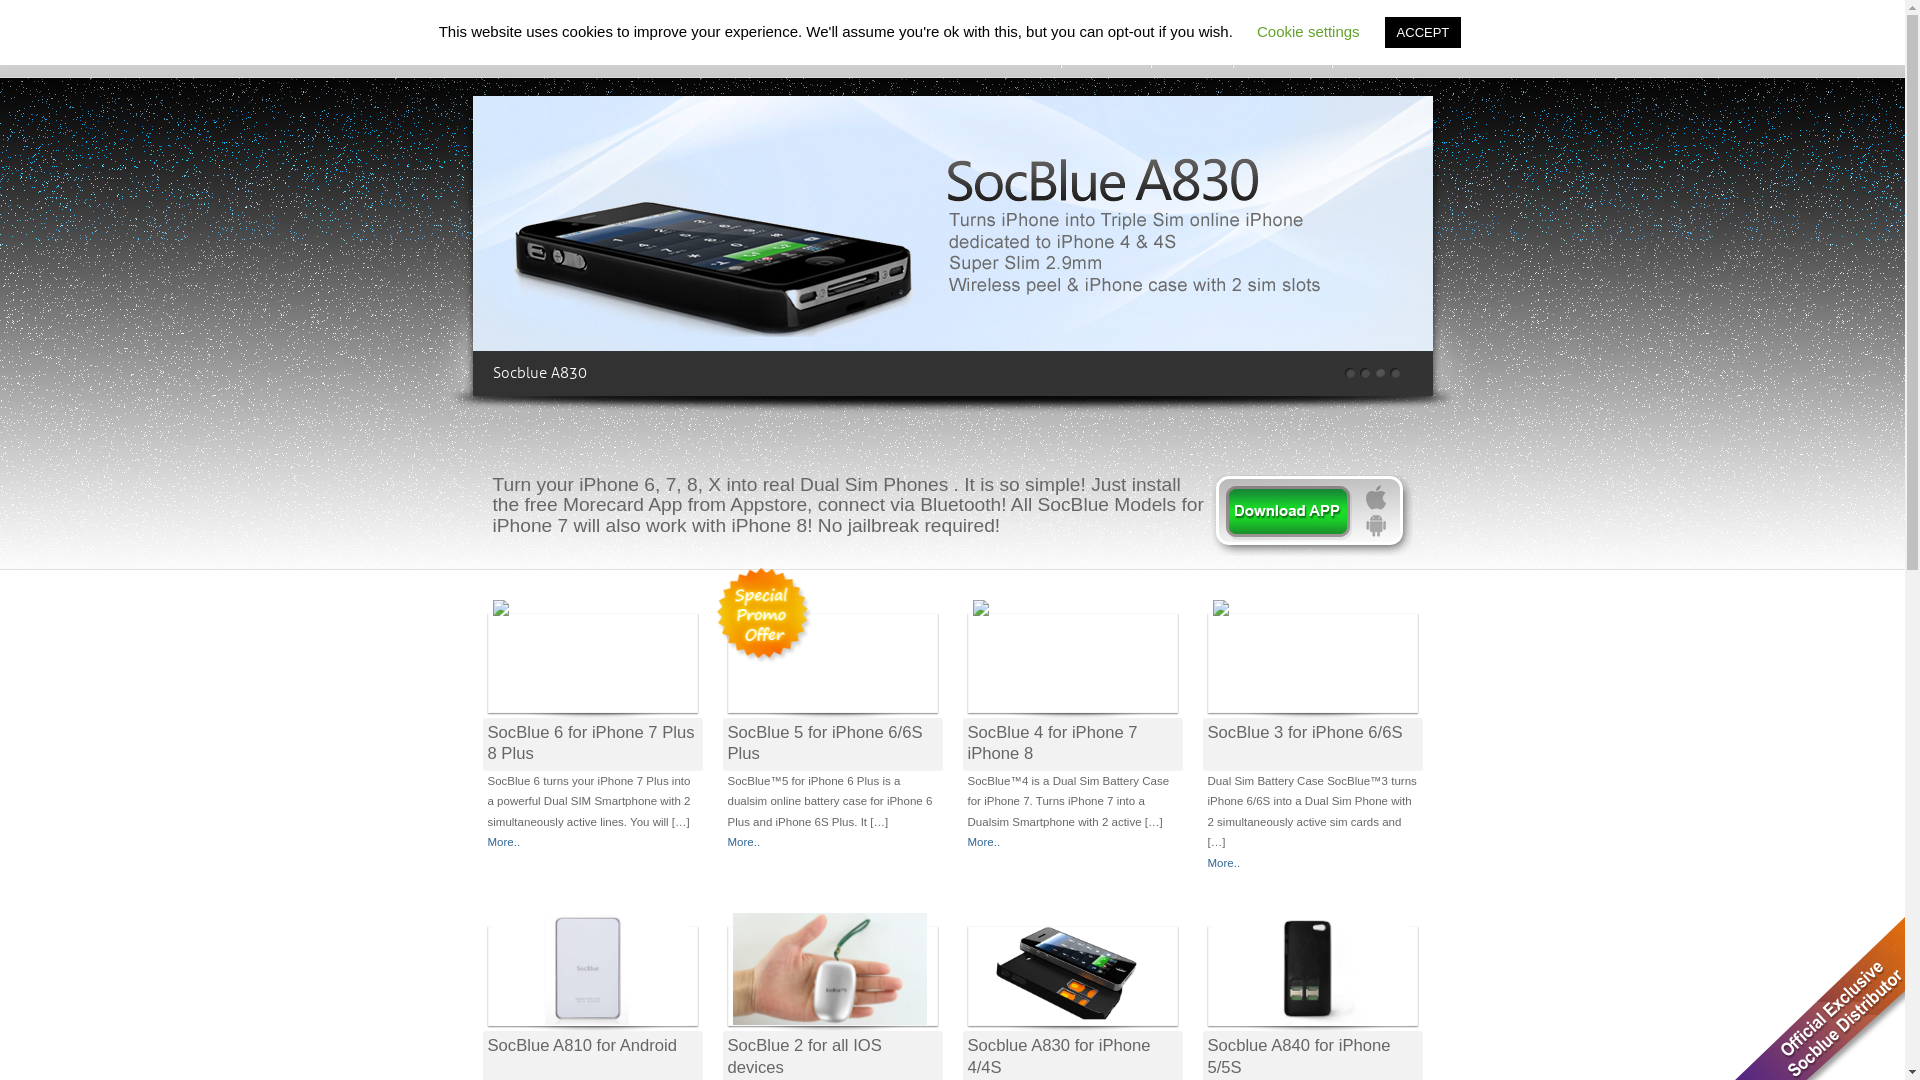 This screenshot has height=1080, width=1920. What do you see at coordinates (1372, 39) in the screenshot?
I see `CONTACT` at bounding box center [1372, 39].